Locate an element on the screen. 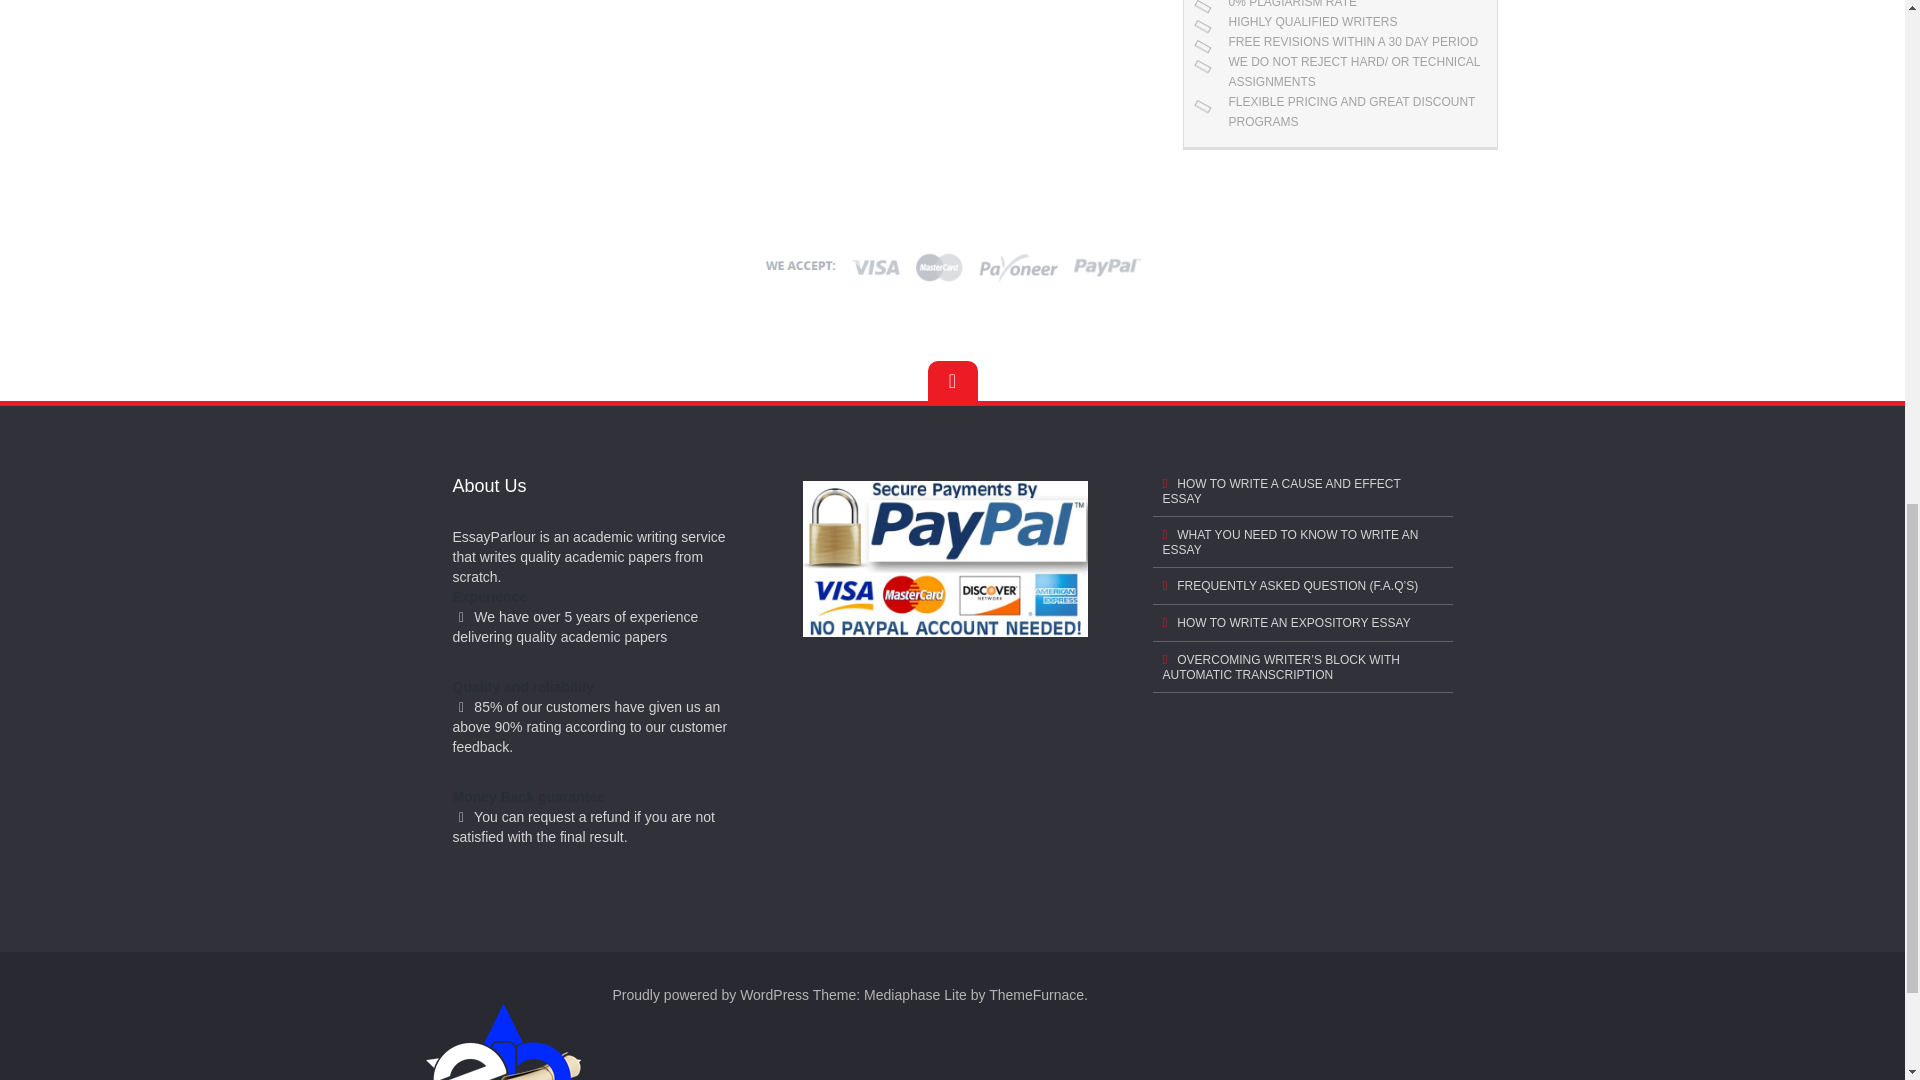 This screenshot has height=1080, width=1920. HOW TO WRITE AN EXPOSITORY ESSAY is located at coordinates (1302, 622).